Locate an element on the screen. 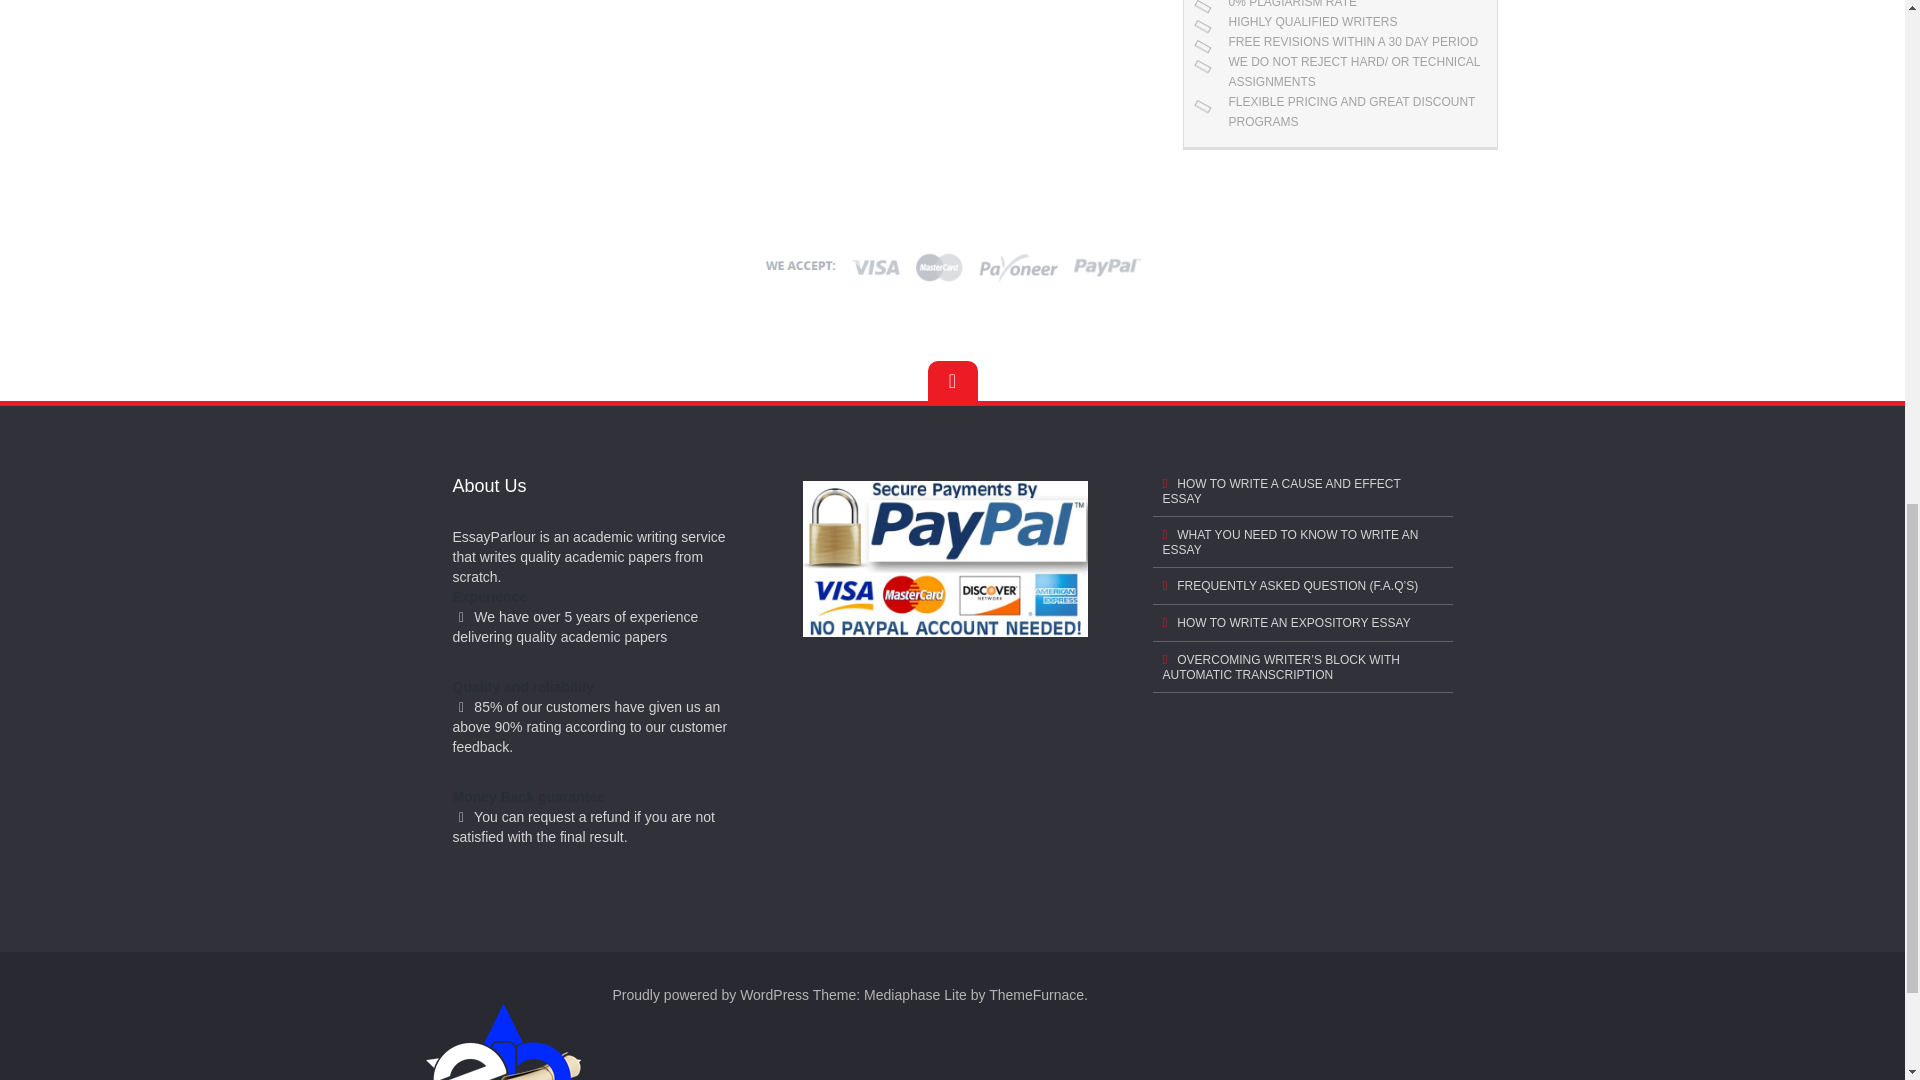 This screenshot has height=1080, width=1920. HOW TO WRITE AN EXPOSITORY ESSAY is located at coordinates (1302, 622).